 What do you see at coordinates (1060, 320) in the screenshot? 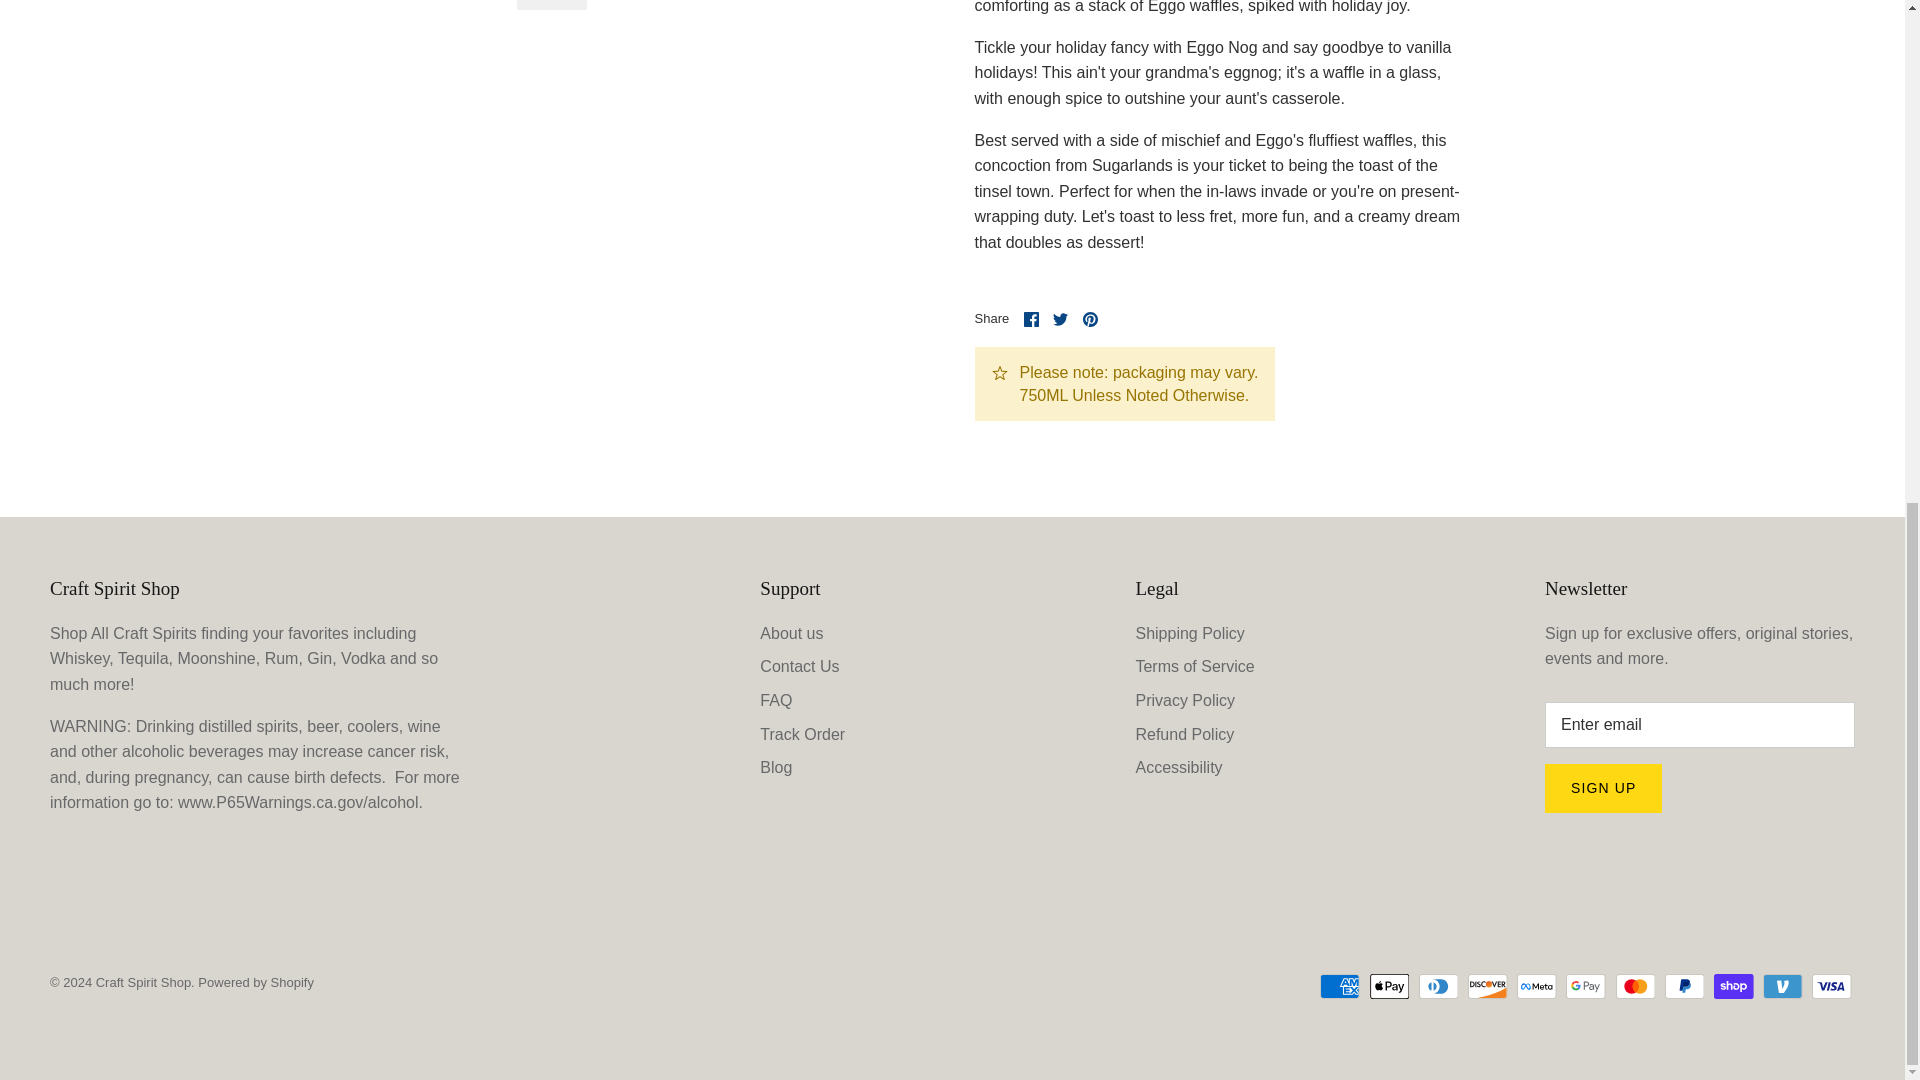
I see `Twitter` at bounding box center [1060, 320].